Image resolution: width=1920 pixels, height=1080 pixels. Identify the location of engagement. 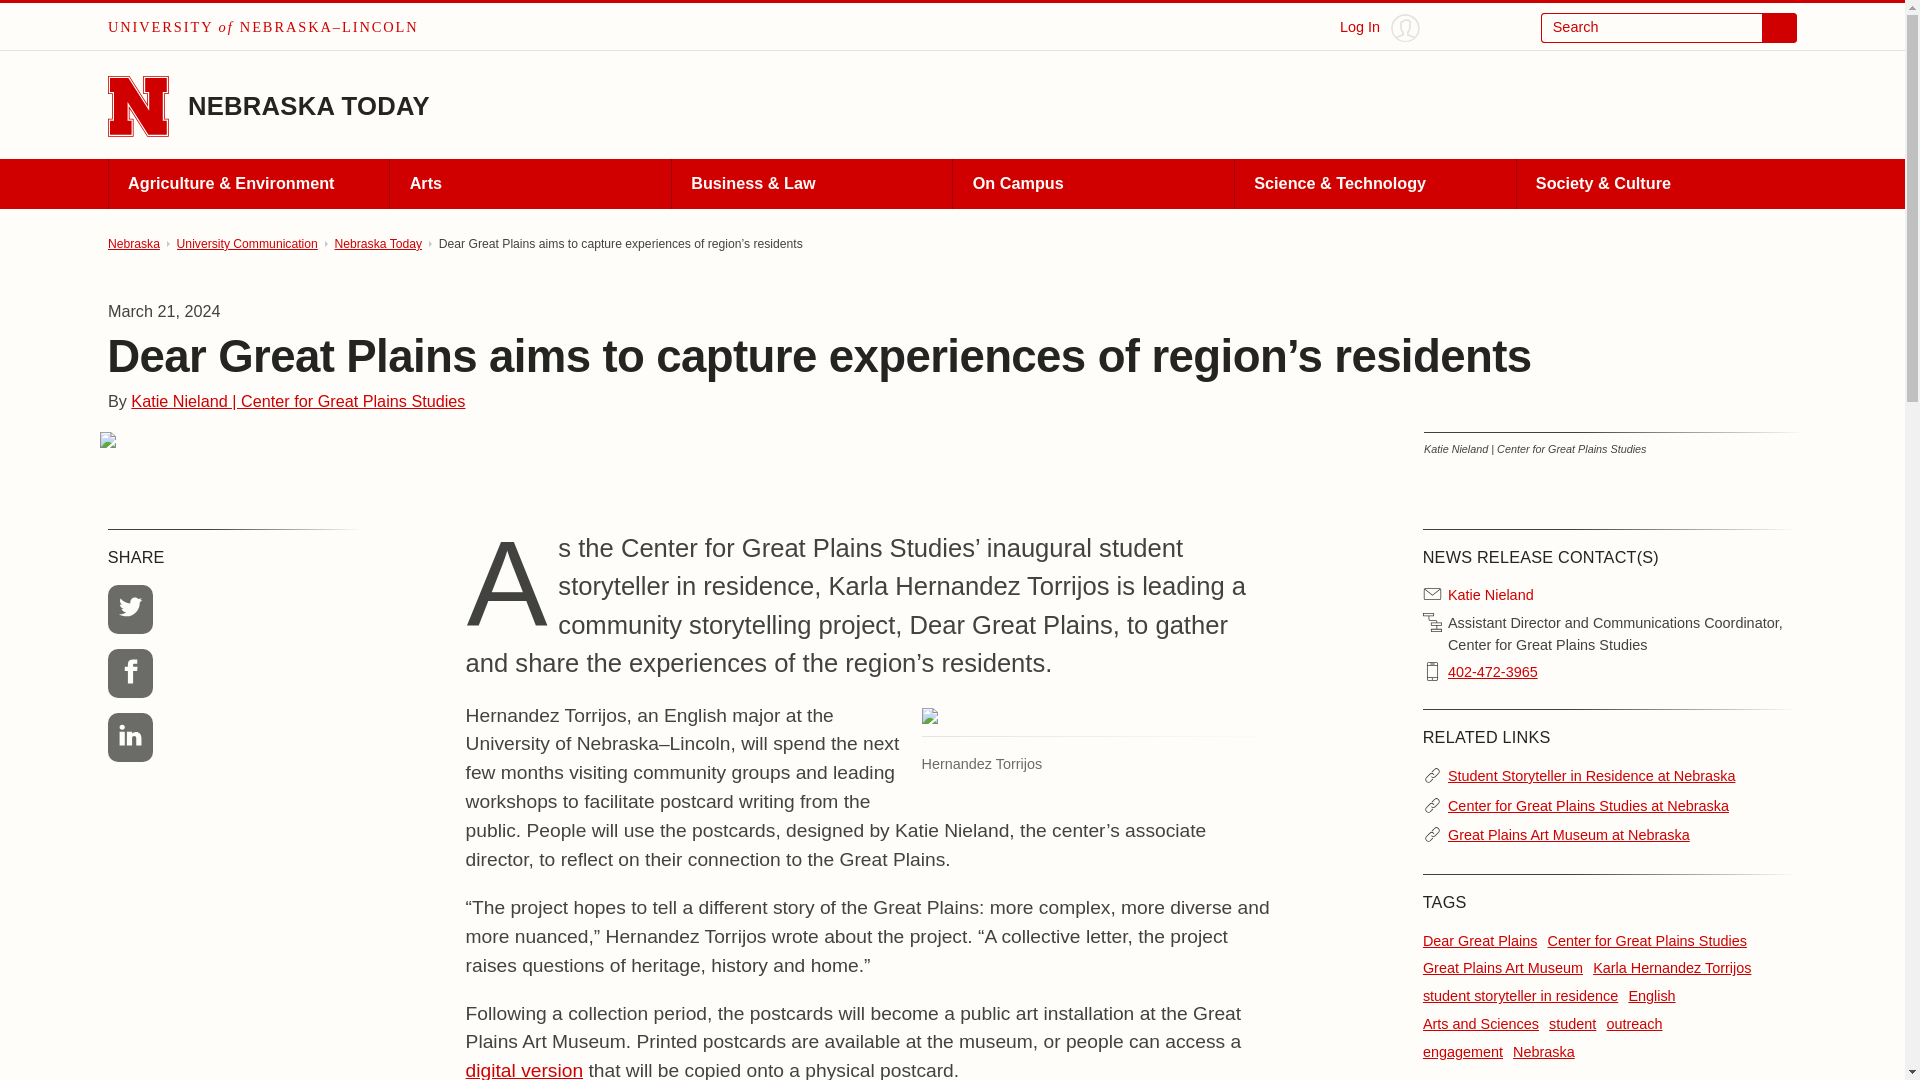
(1462, 1052).